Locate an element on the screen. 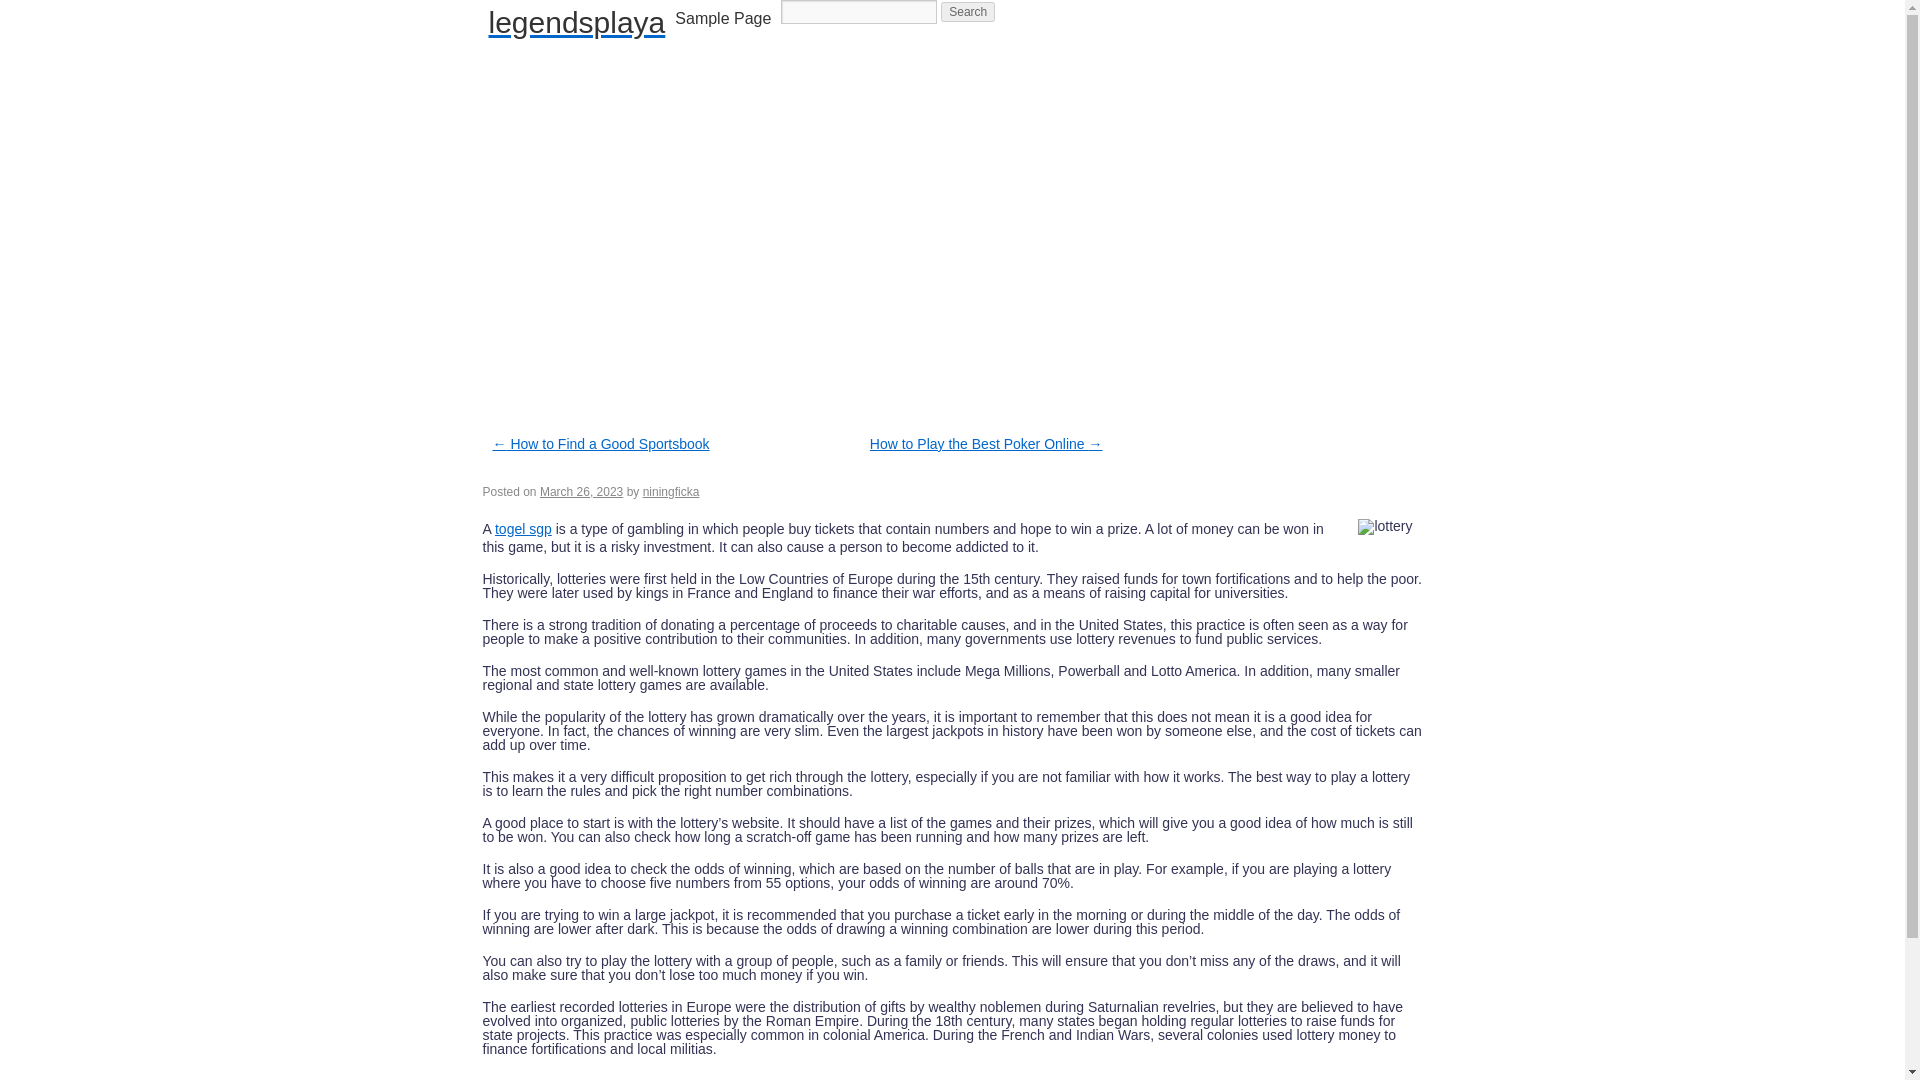  Sample Page is located at coordinates (722, 18).